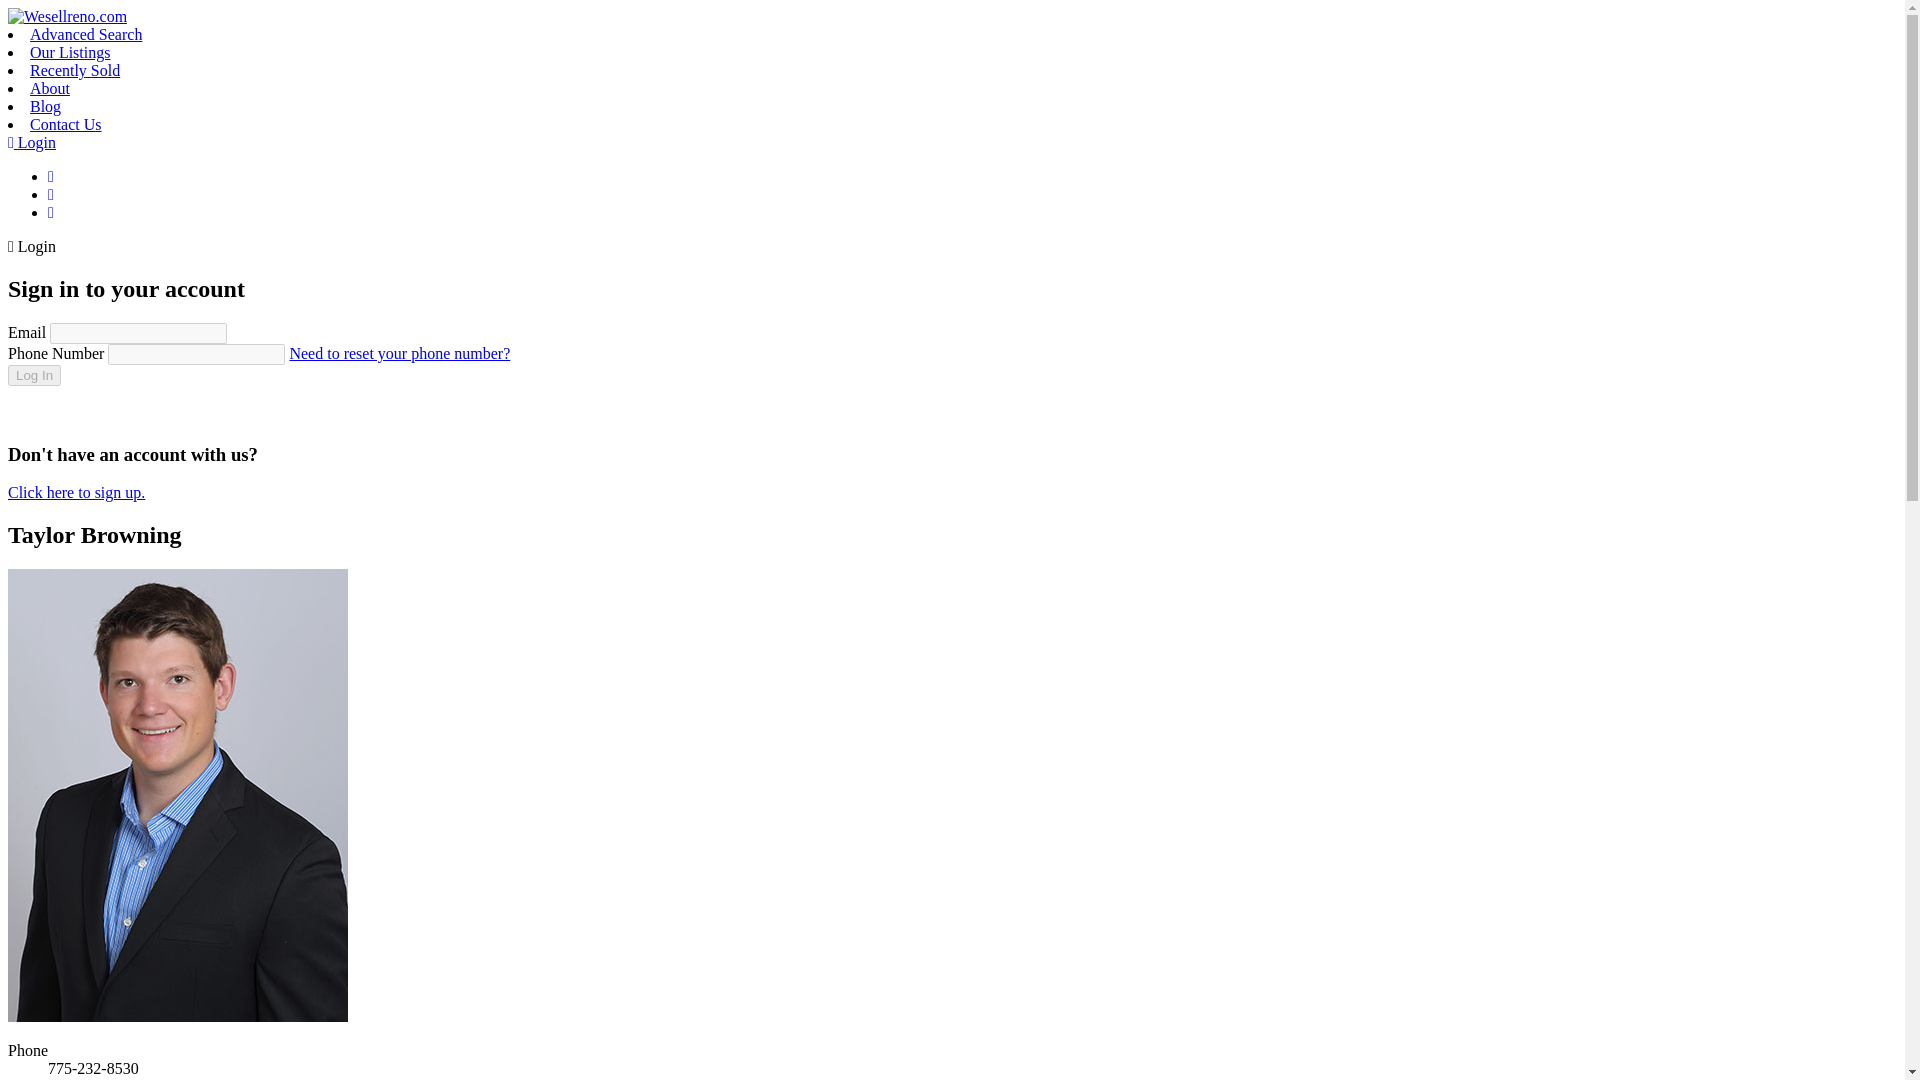 The image size is (1920, 1080). What do you see at coordinates (31, 142) in the screenshot?
I see `Login` at bounding box center [31, 142].